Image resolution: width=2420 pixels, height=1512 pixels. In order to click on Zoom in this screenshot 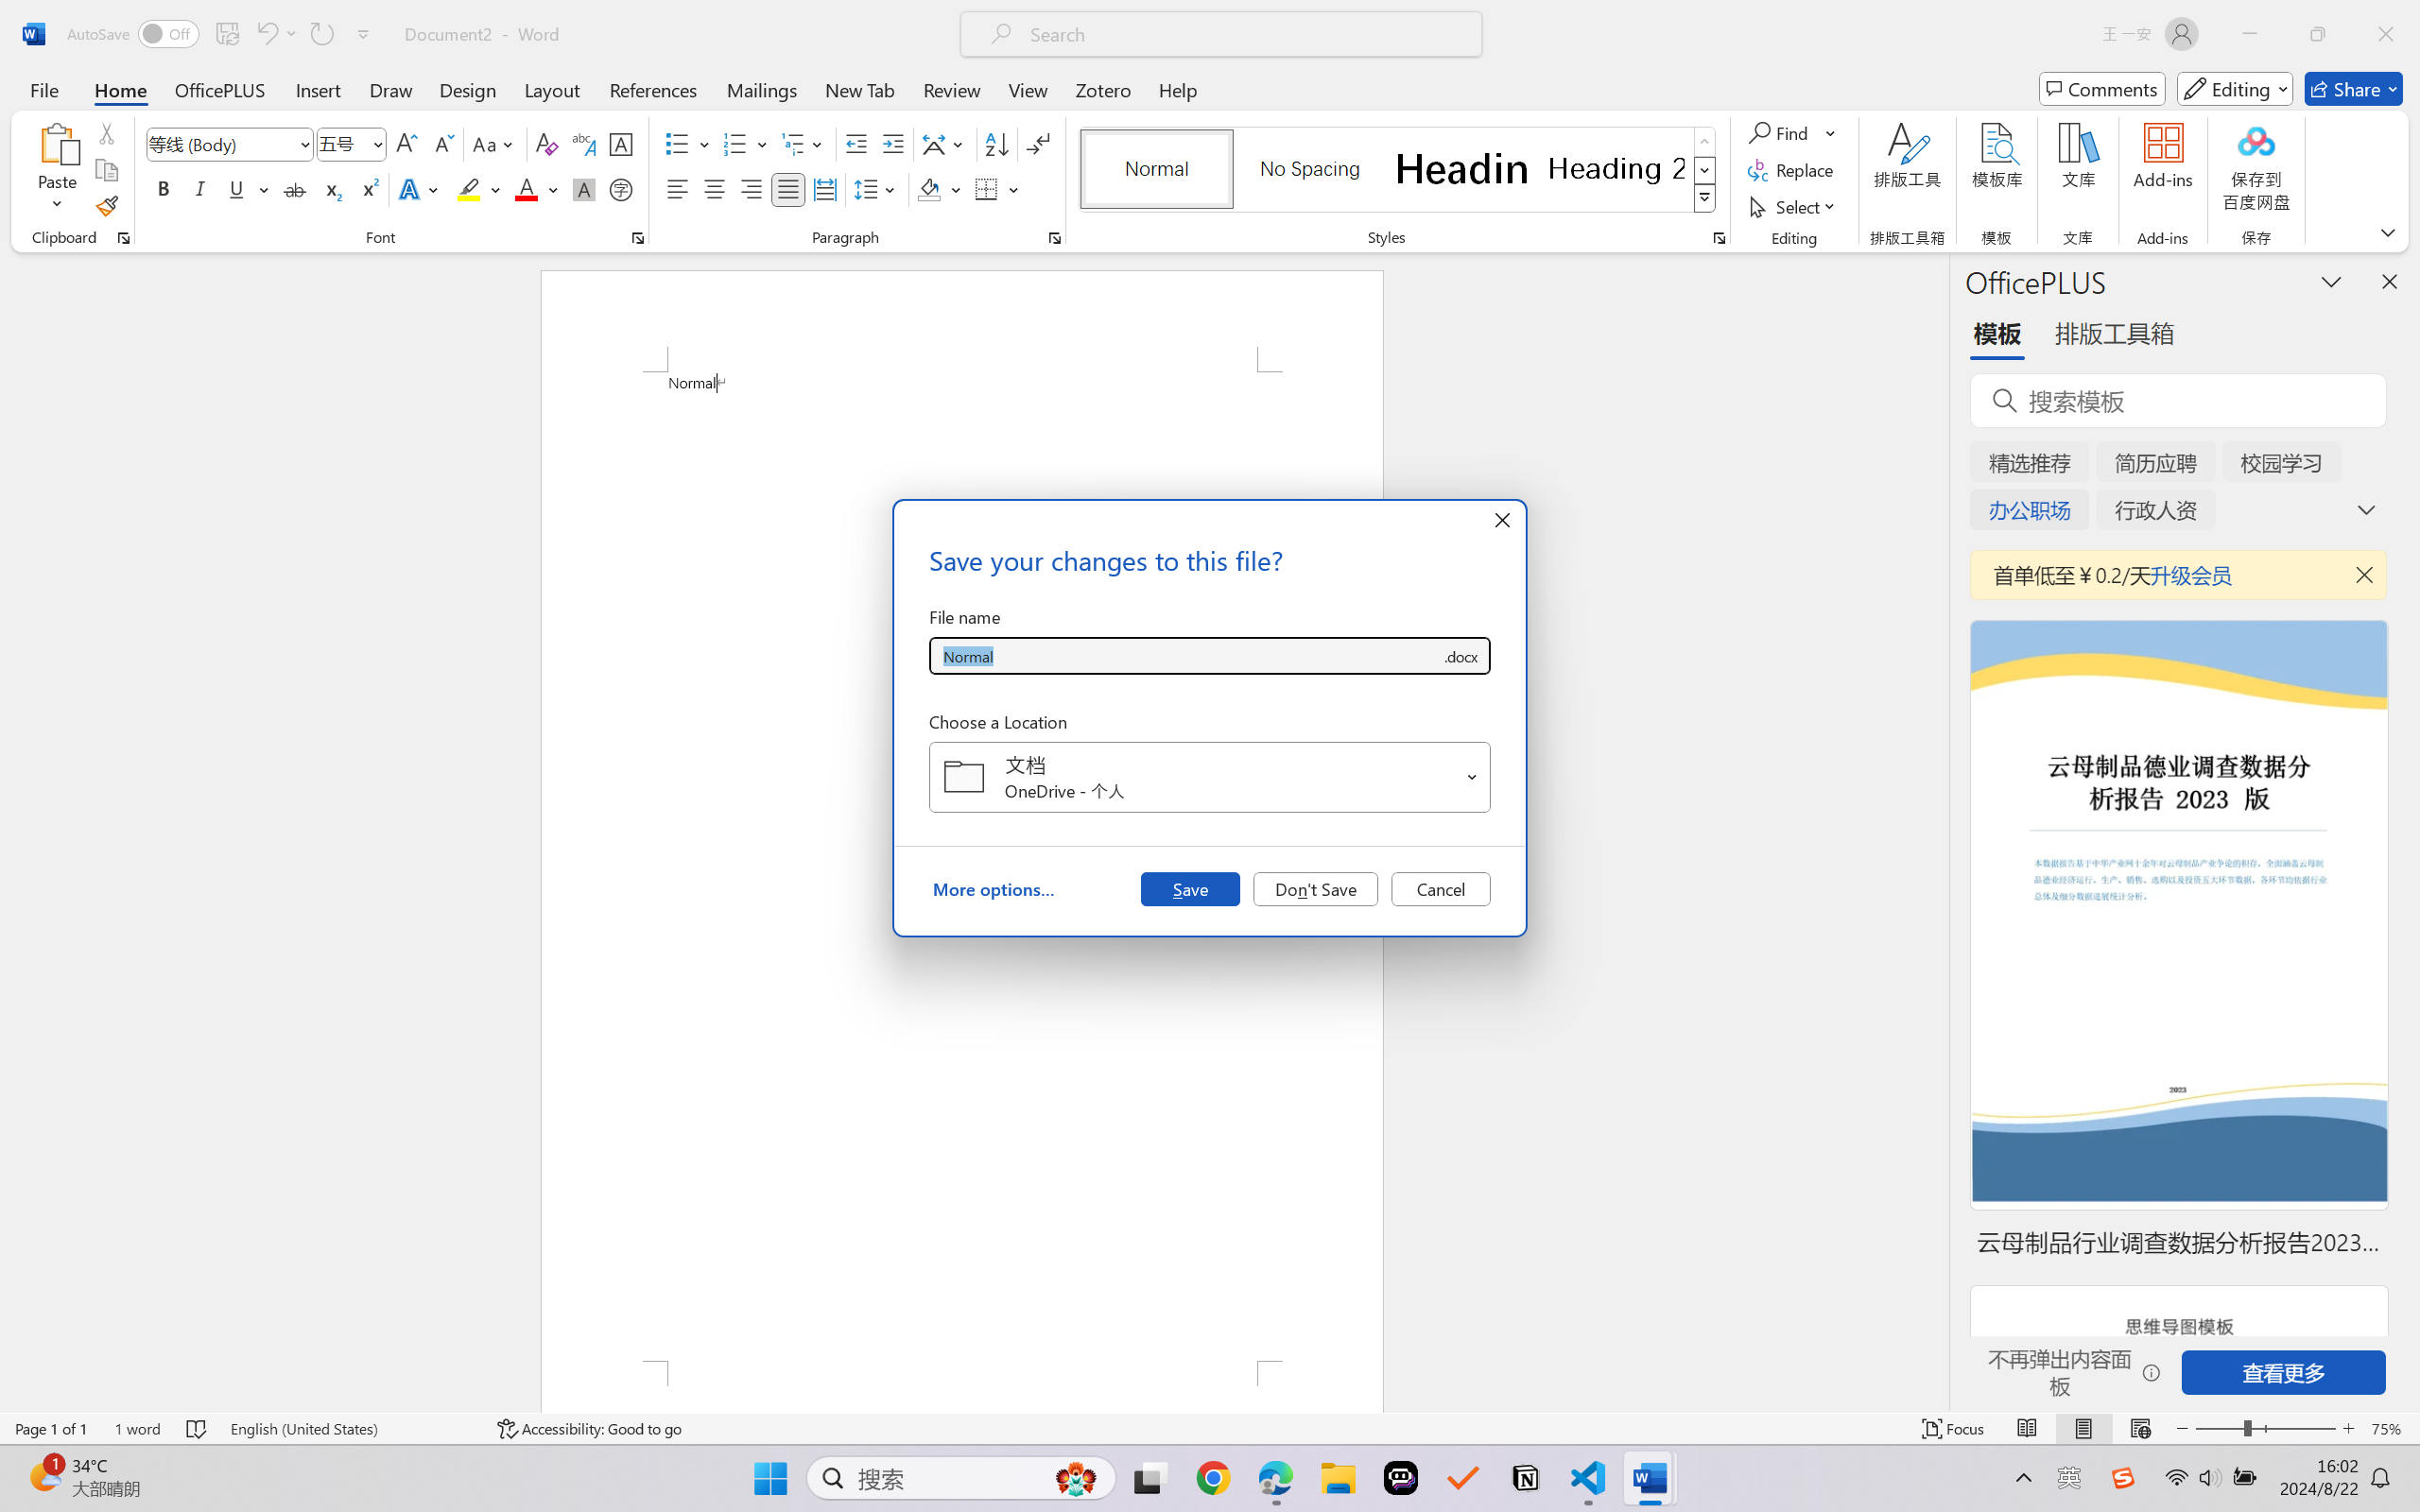, I will do `click(2265, 1429)`.